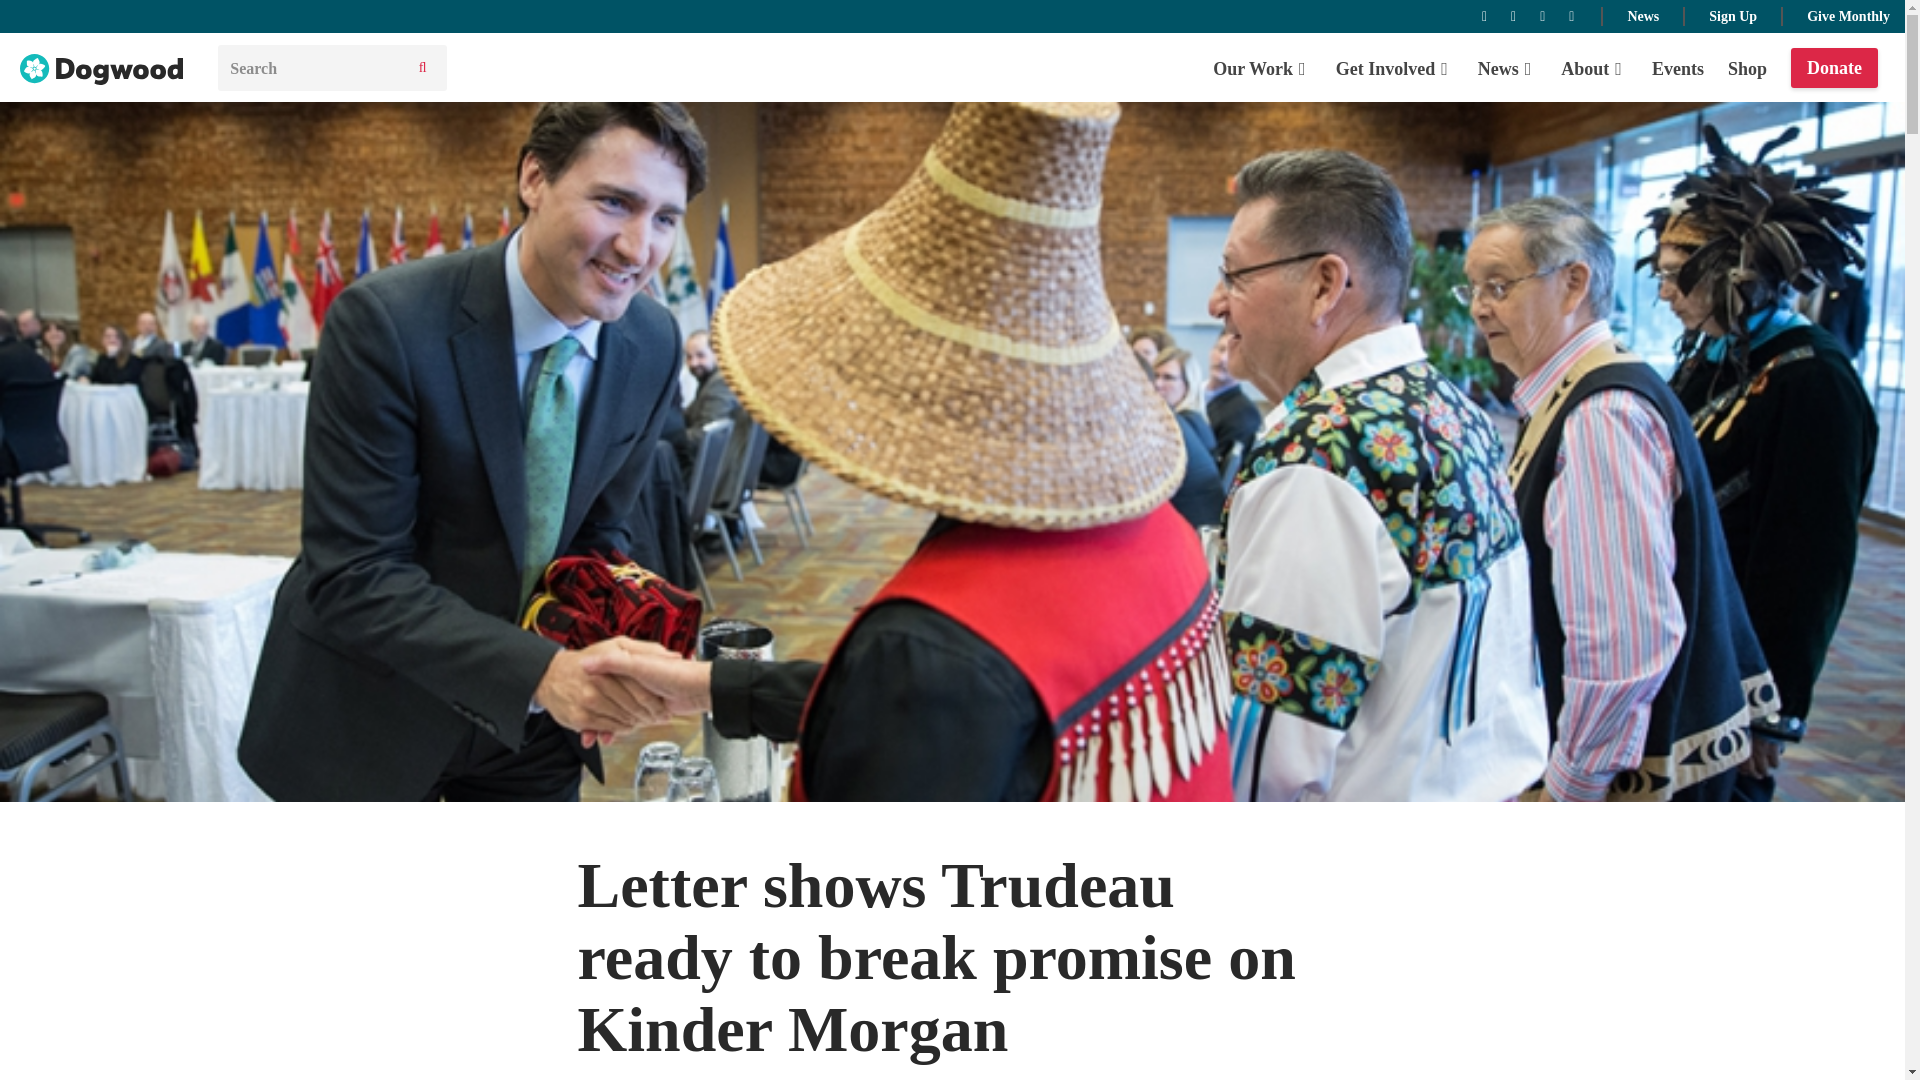 The width and height of the screenshot is (1920, 1080). Describe the element at coordinates (1594, 68) in the screenshot. I see `About` at that location.